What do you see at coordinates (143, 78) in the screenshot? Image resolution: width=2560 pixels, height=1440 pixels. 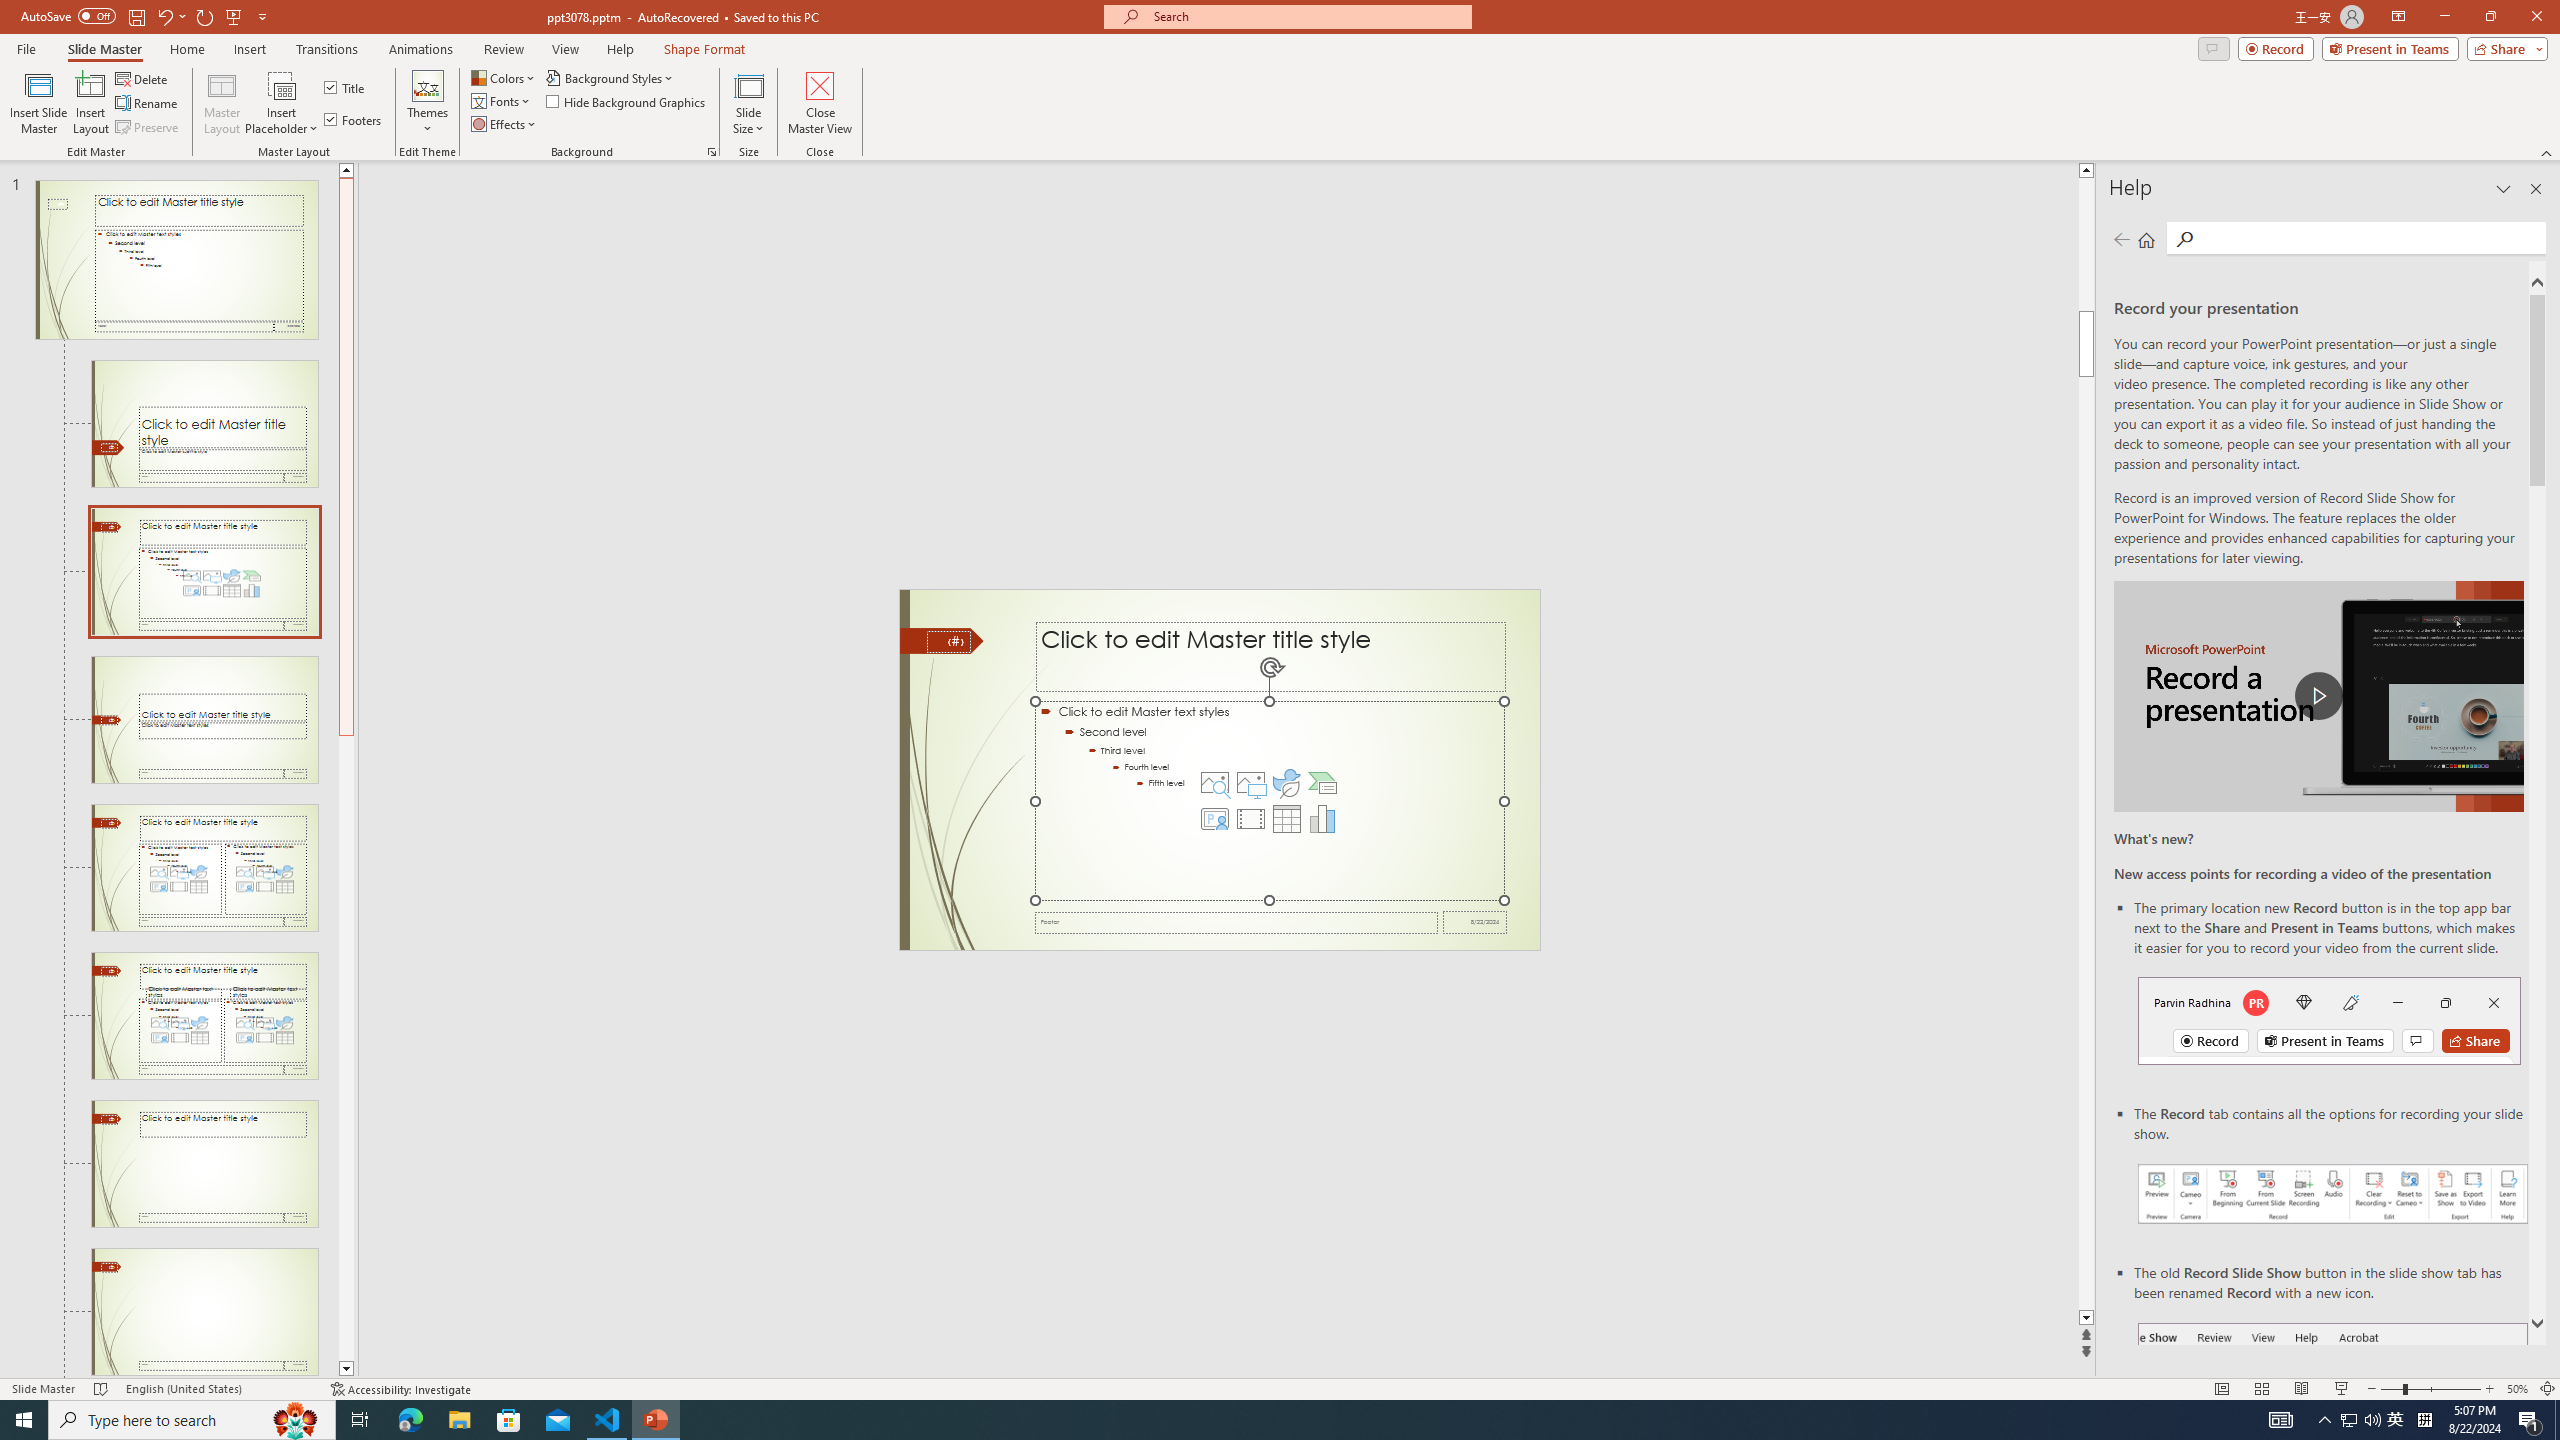 I see `Delete` at bounding box center [143, 78].